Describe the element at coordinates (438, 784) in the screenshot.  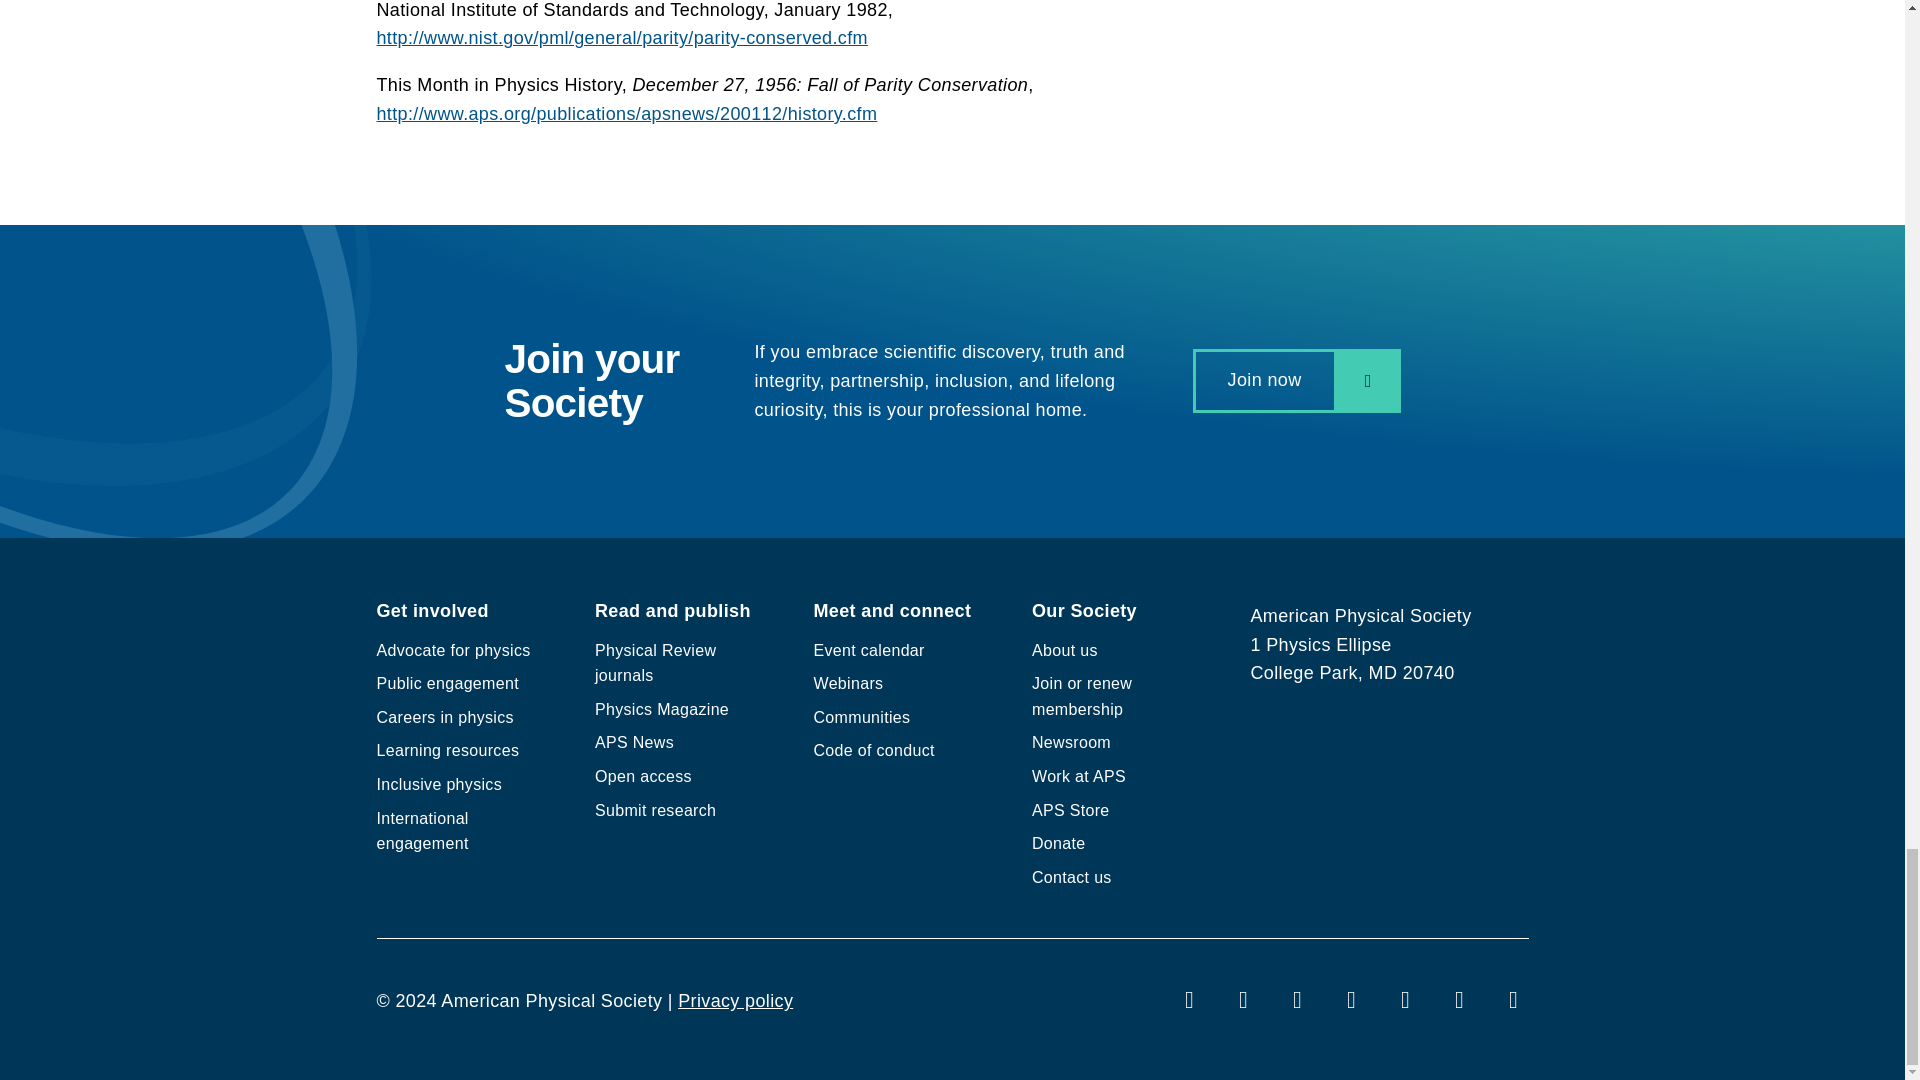
I see `Inclusive physics` at that location.